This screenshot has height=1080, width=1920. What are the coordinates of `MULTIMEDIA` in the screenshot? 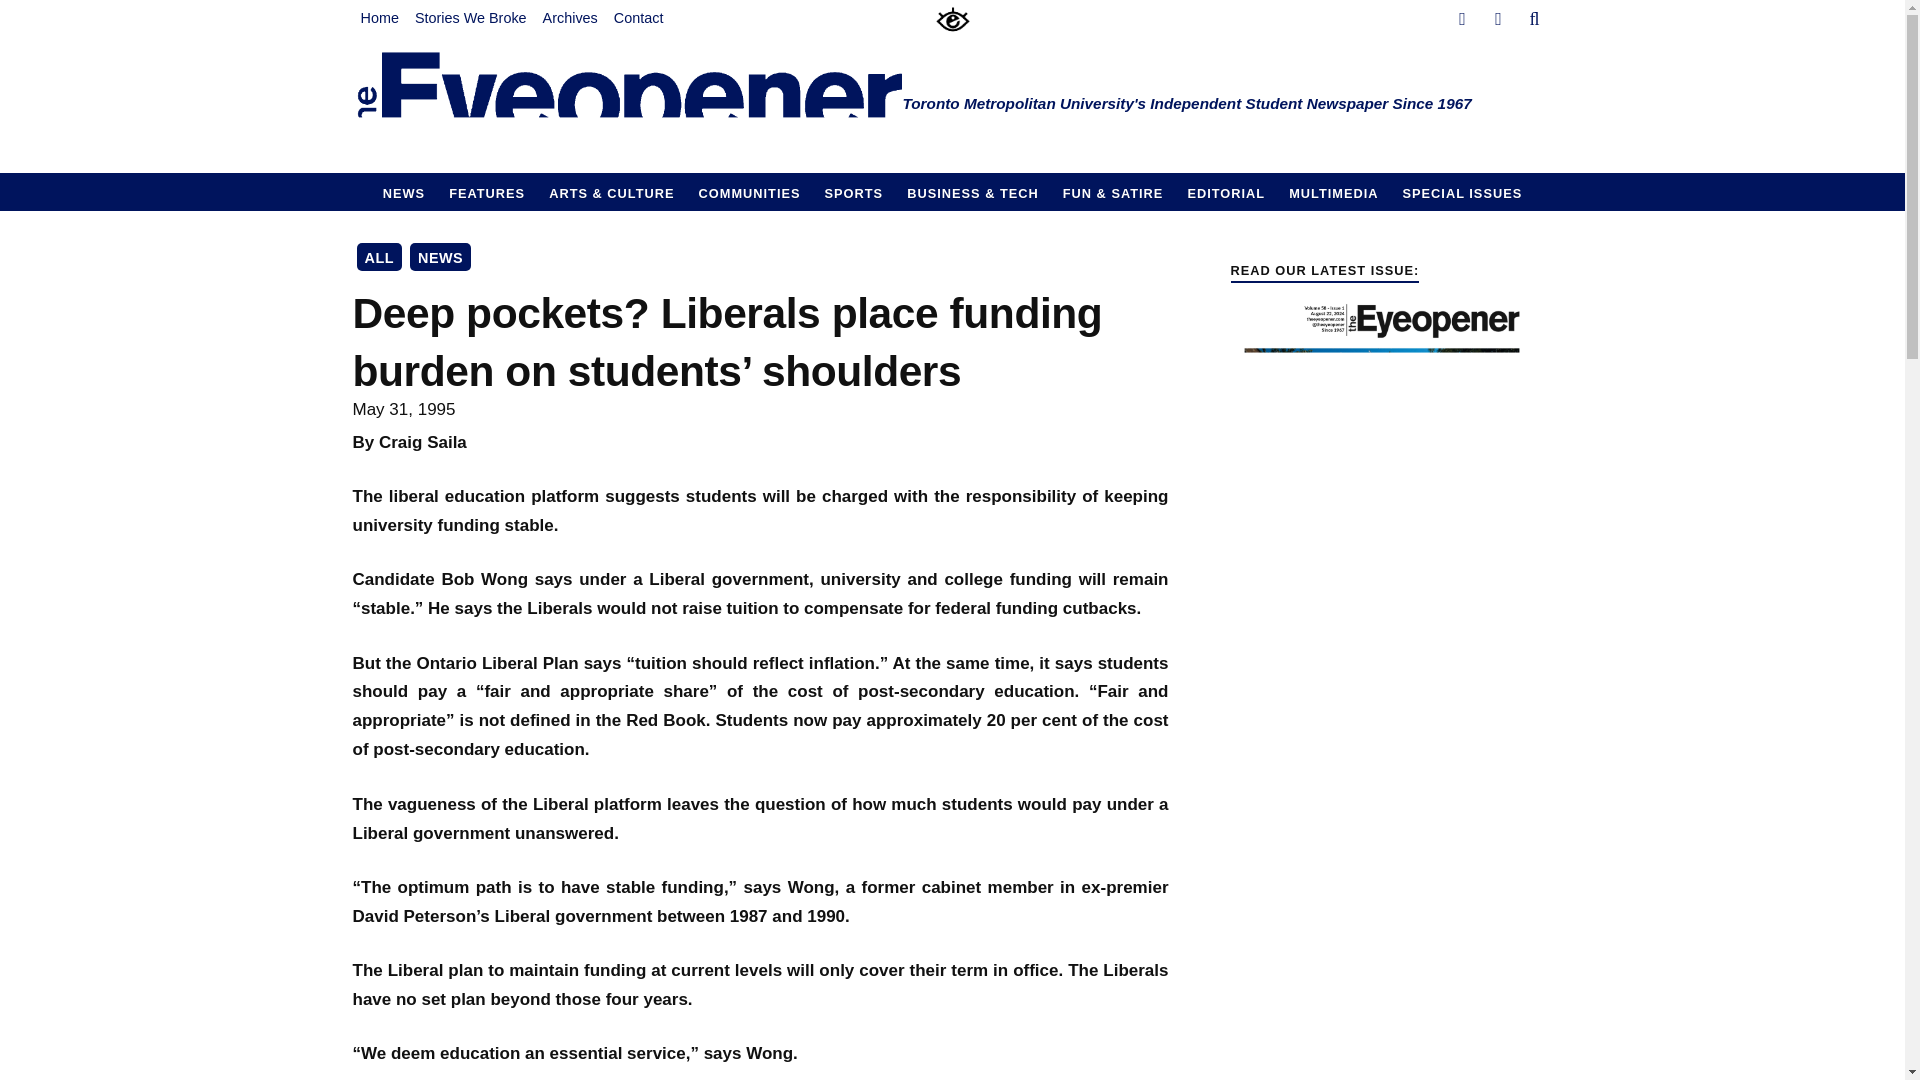 It's located at (1333, 191).